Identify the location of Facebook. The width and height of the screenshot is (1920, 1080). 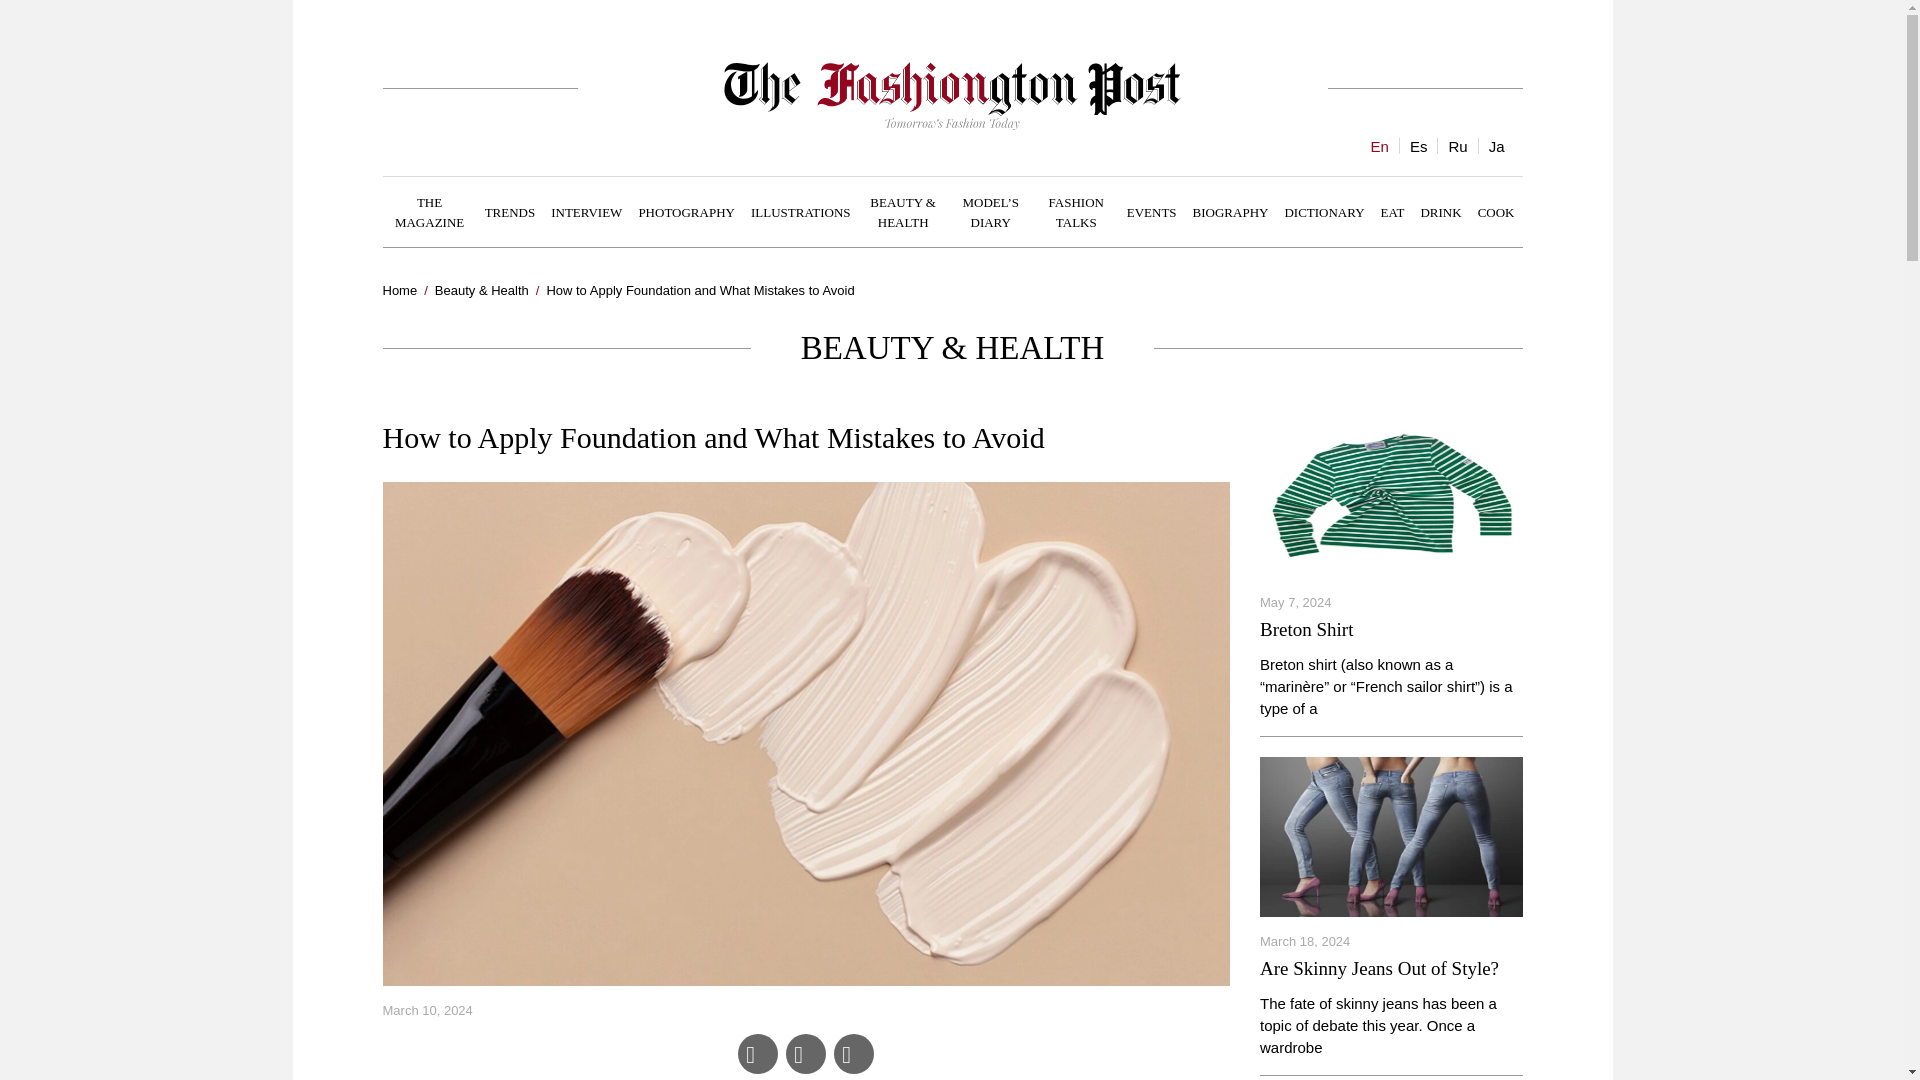
(757, 1054).